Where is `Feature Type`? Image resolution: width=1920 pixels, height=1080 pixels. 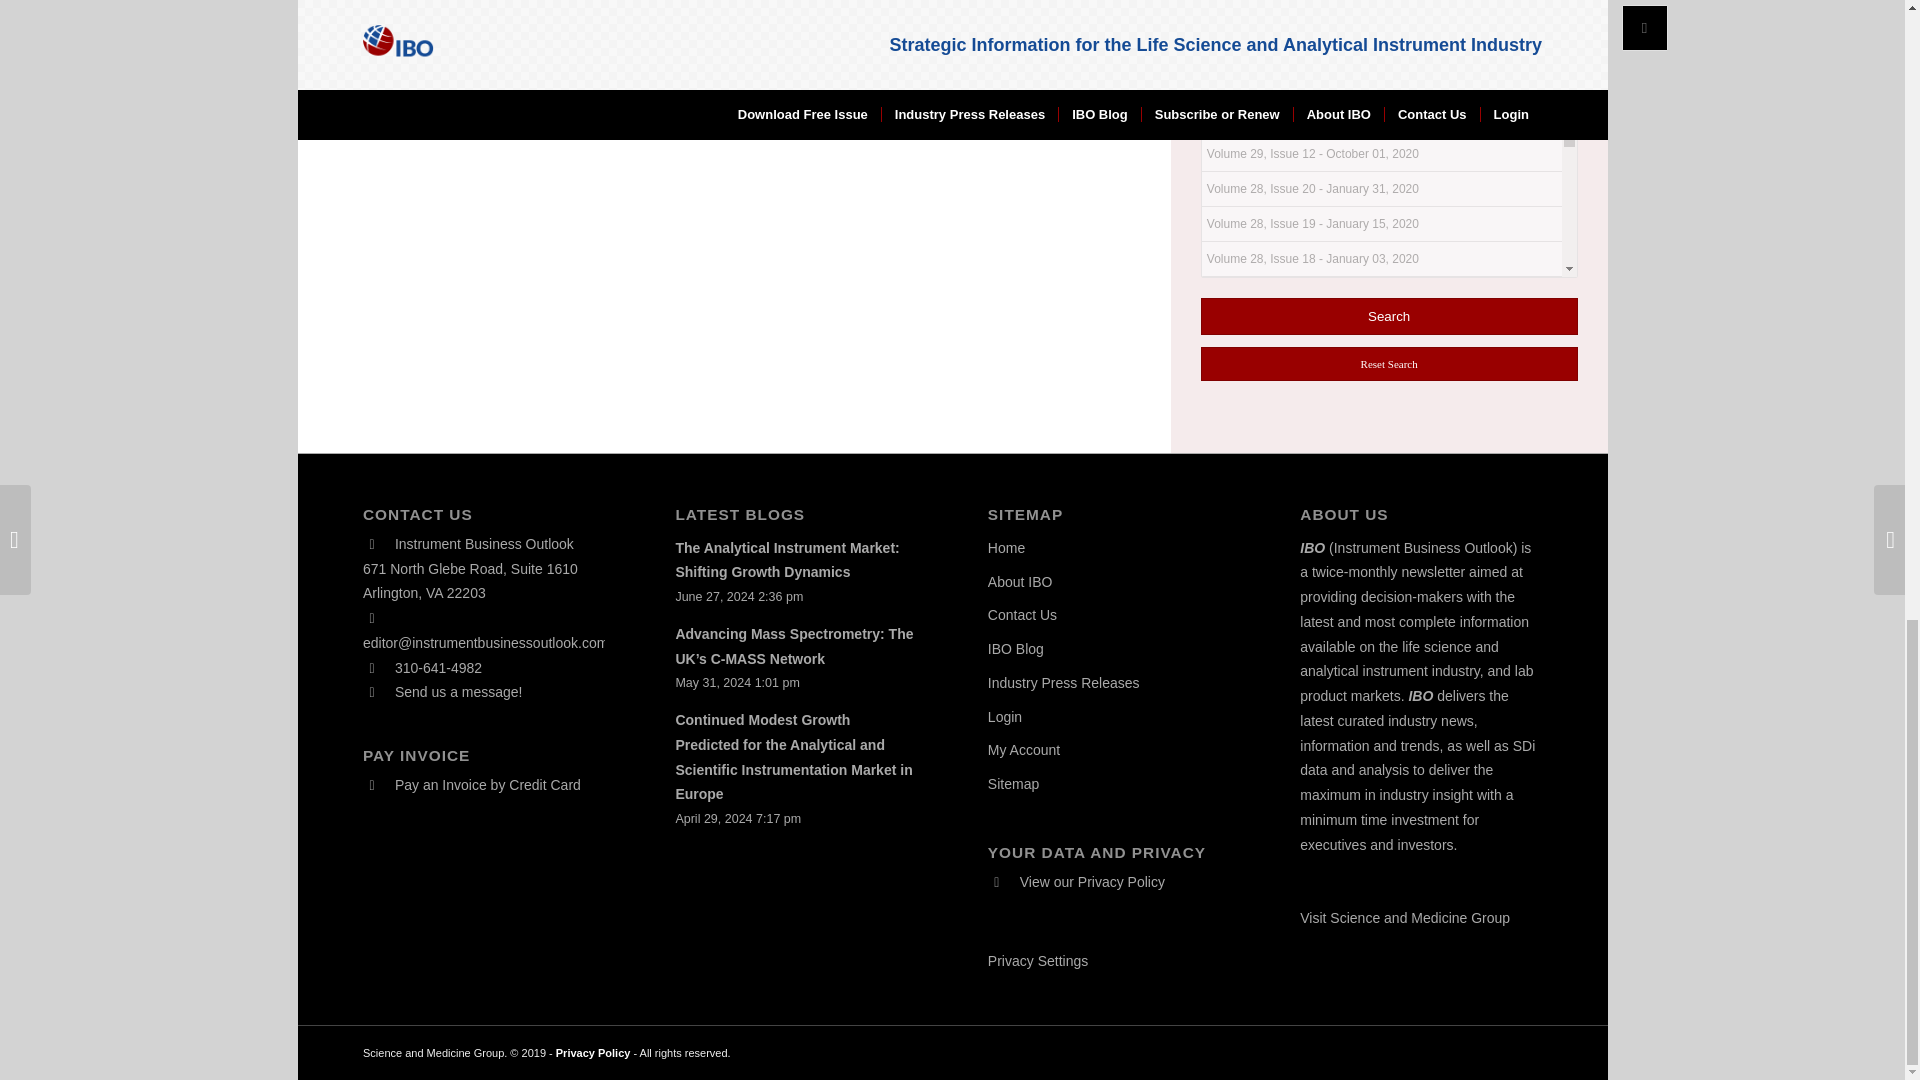
Feature Type is located at coordinates (1252, 28).